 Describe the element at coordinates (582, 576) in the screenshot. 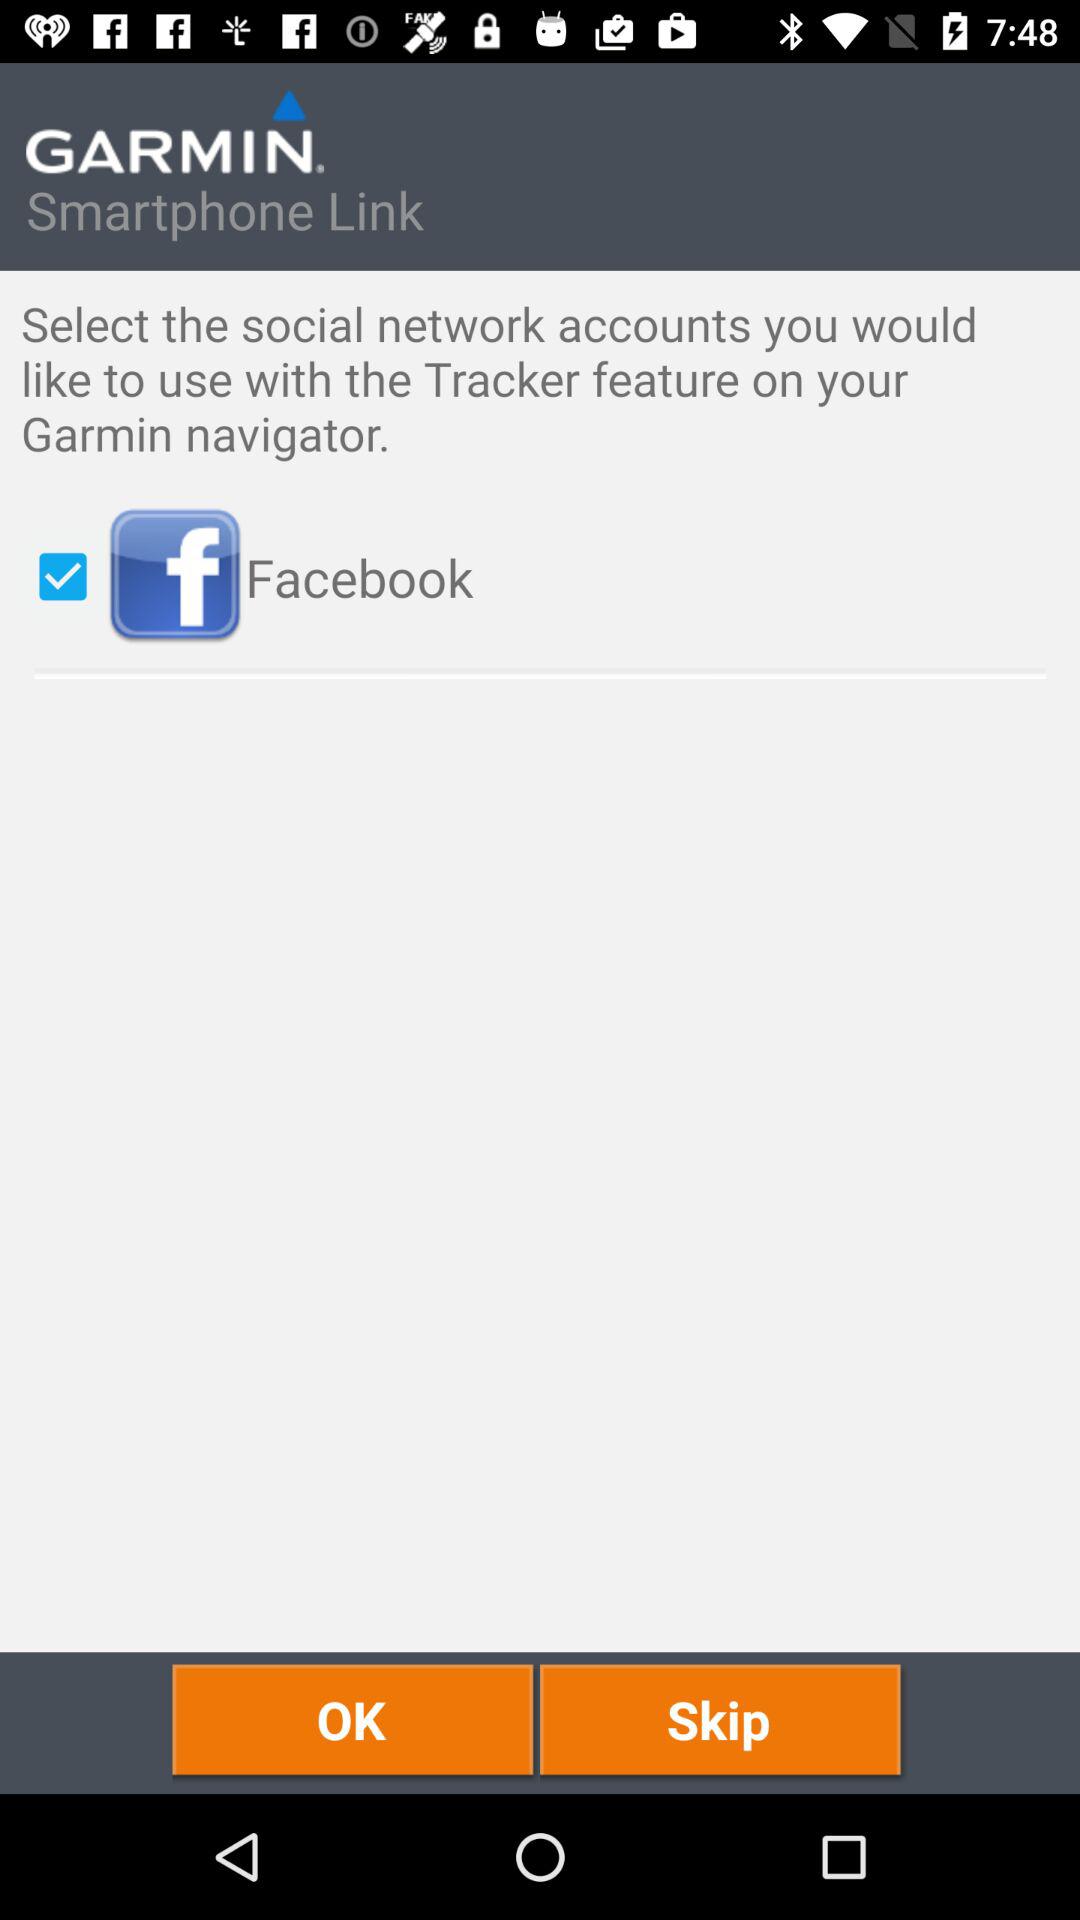

I see `press icon below the select the social` at that location.